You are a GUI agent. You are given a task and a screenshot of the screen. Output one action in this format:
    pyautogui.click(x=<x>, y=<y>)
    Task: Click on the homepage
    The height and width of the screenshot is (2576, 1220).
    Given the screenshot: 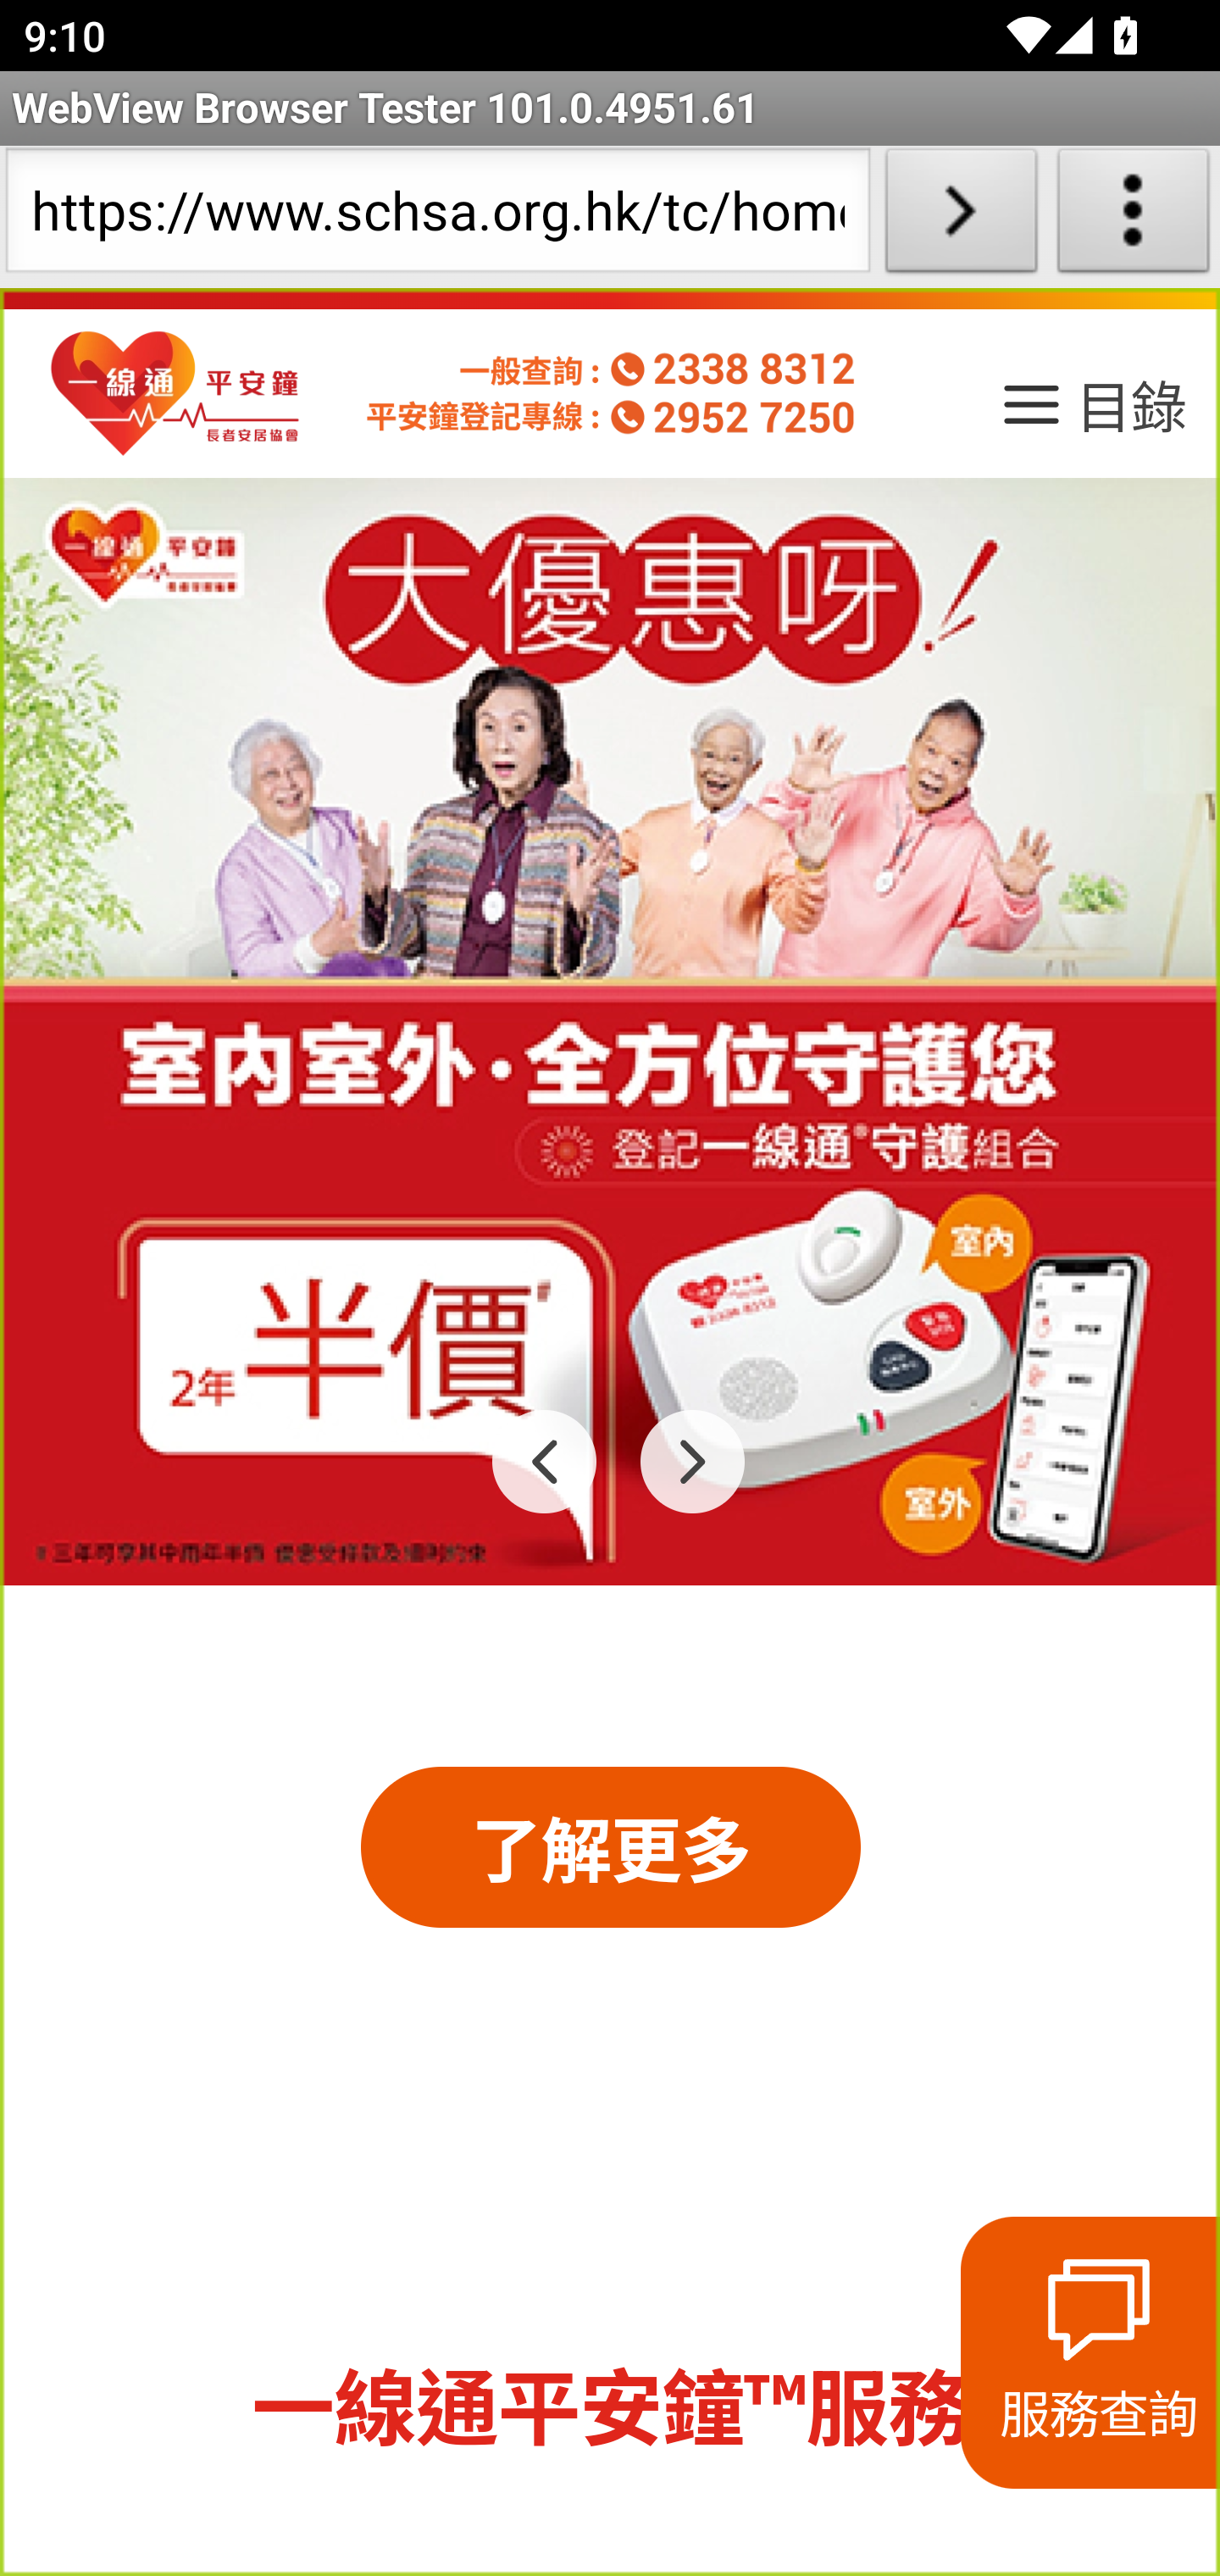 What is the action you would take?
    pyautogui.click(x=176, y=395)
    